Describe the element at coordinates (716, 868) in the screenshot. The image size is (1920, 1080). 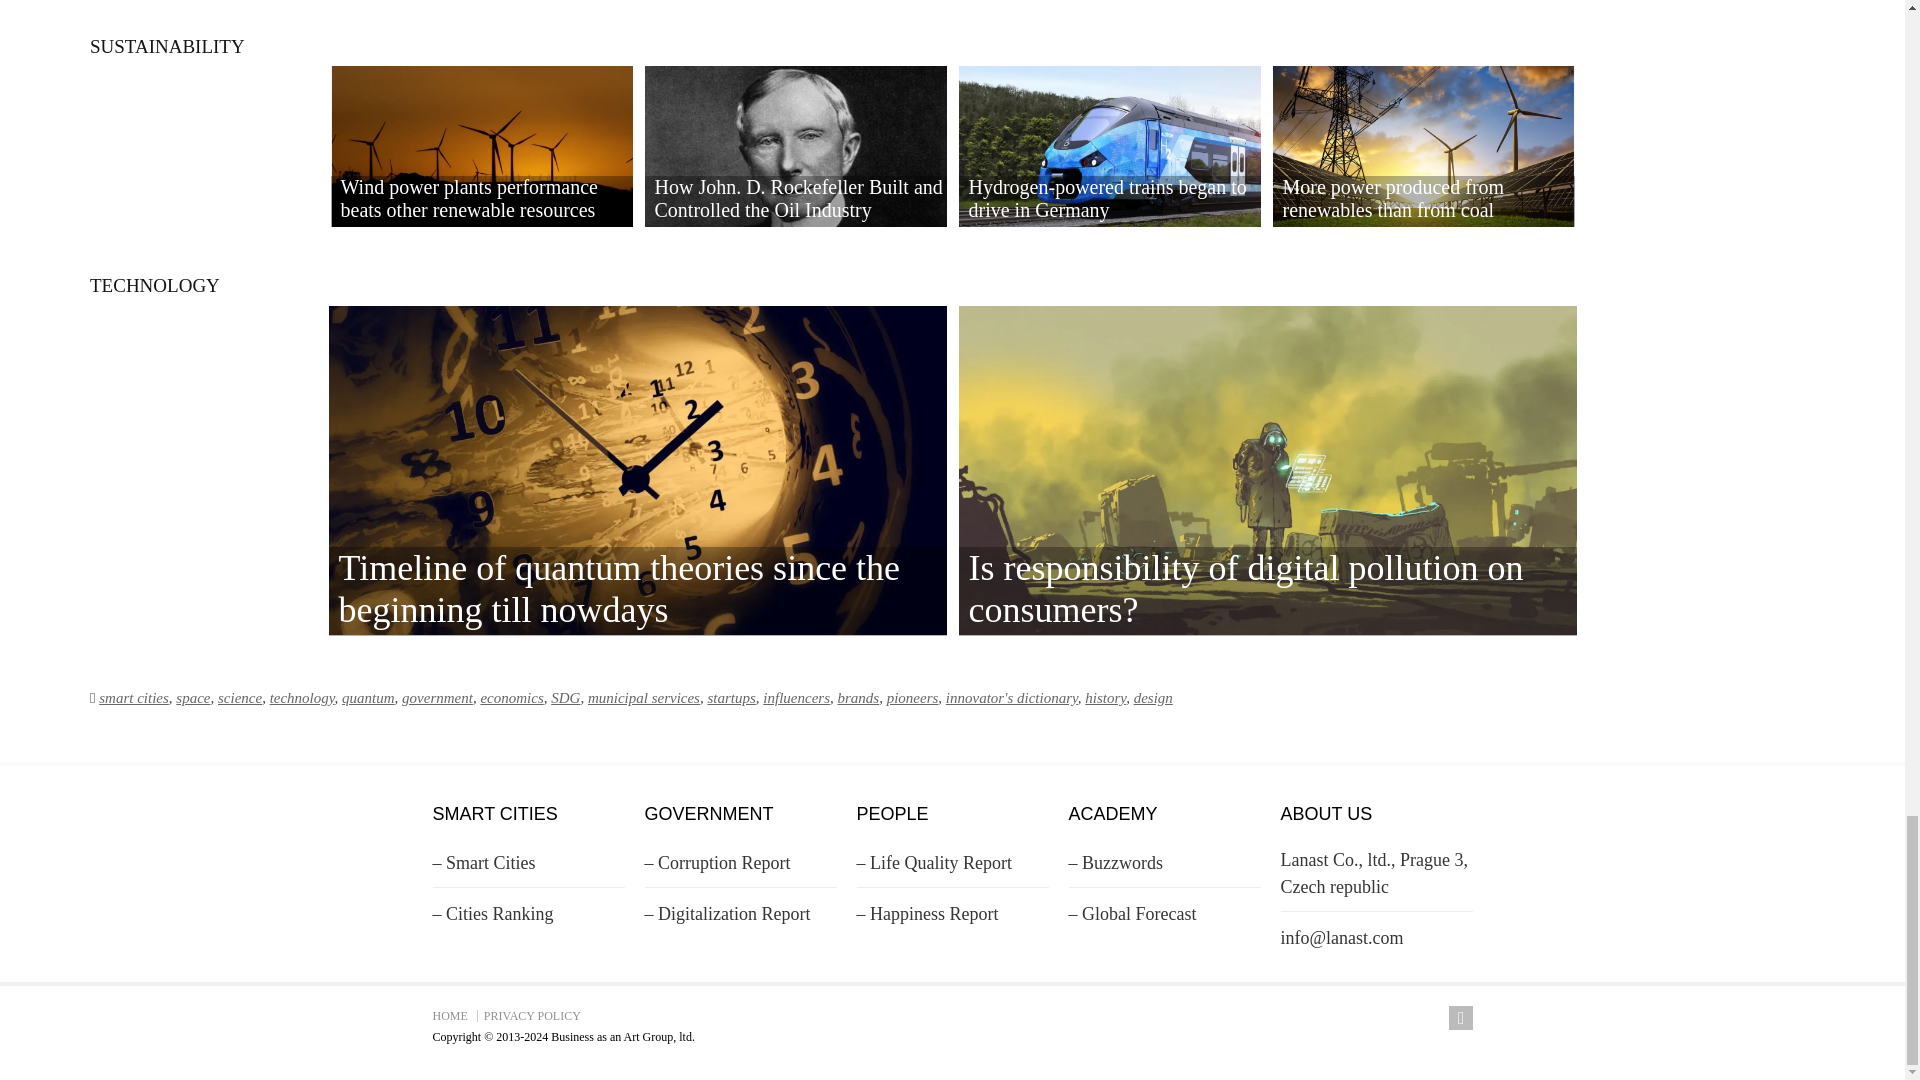
I see `World corruption report` at that location.